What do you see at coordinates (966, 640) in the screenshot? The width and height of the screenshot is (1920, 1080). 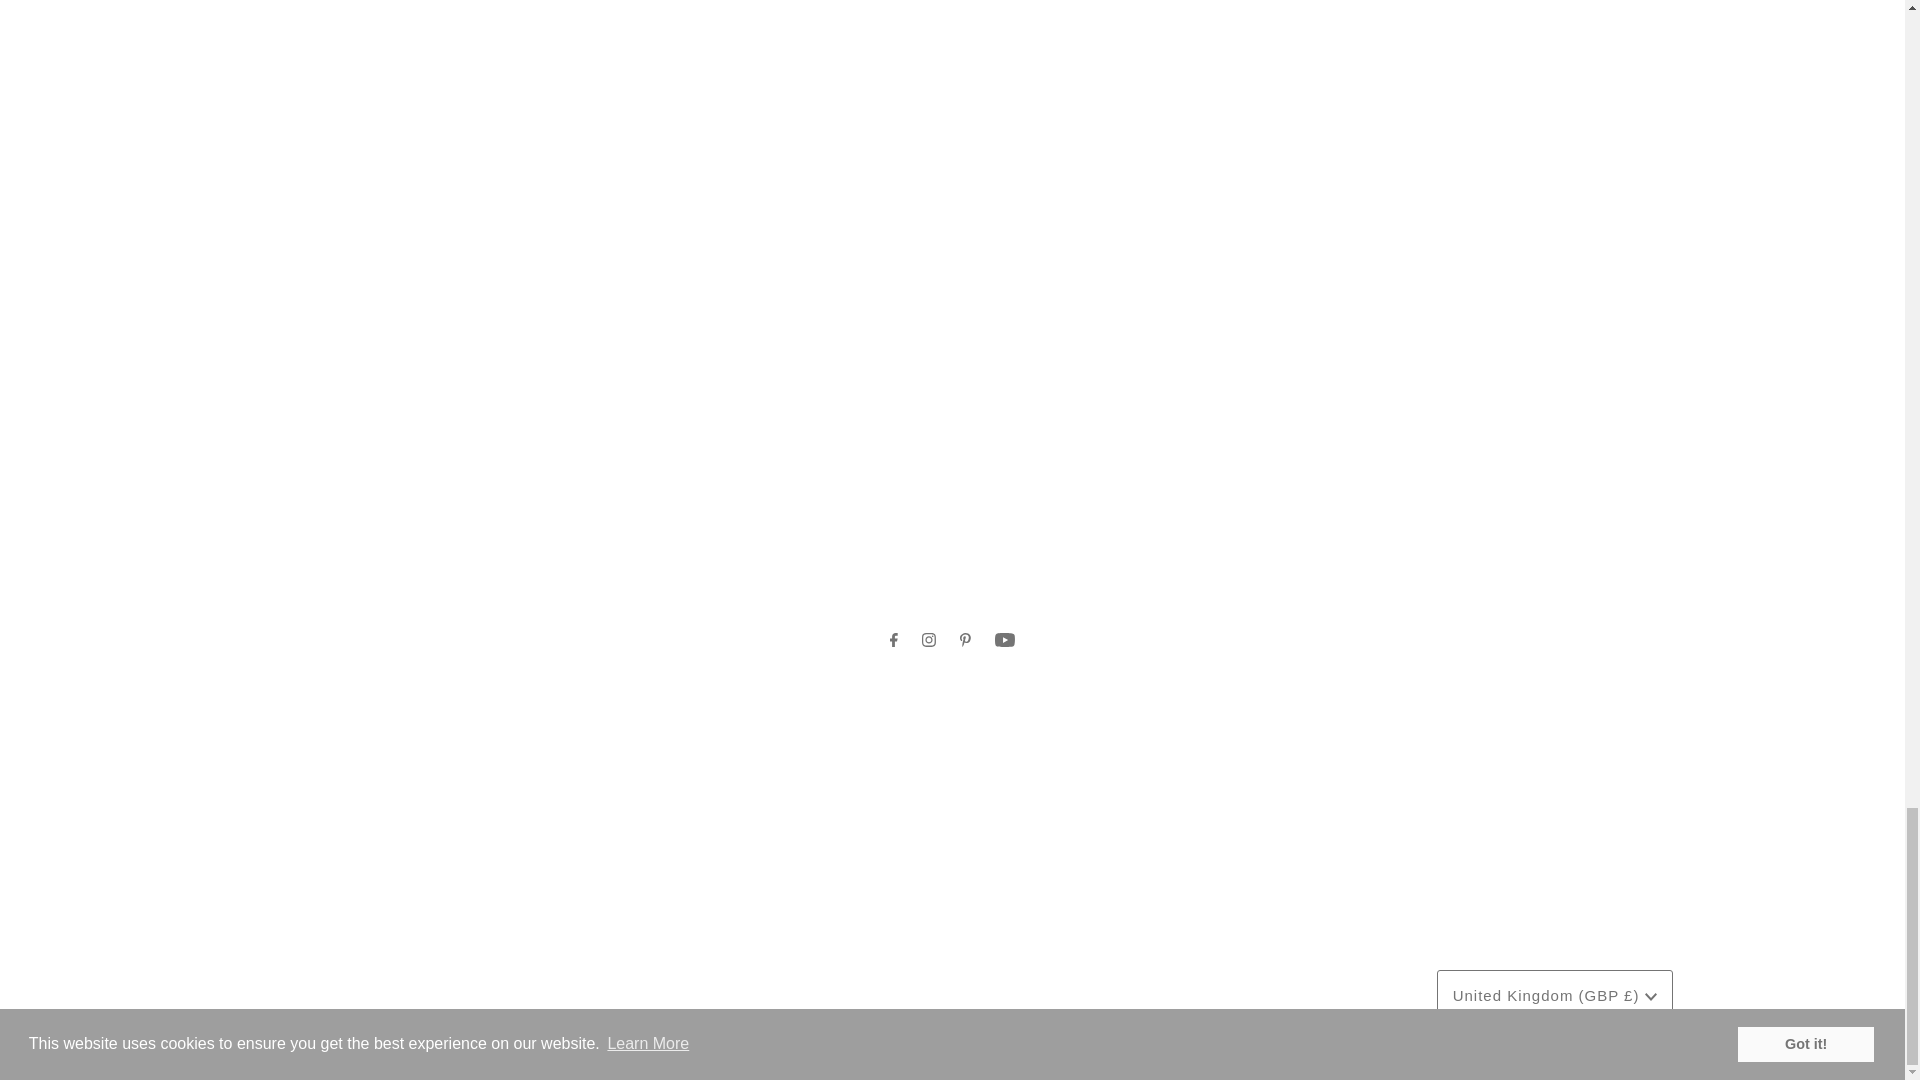 I see `Pinterest` at bounding box center [966, 640].